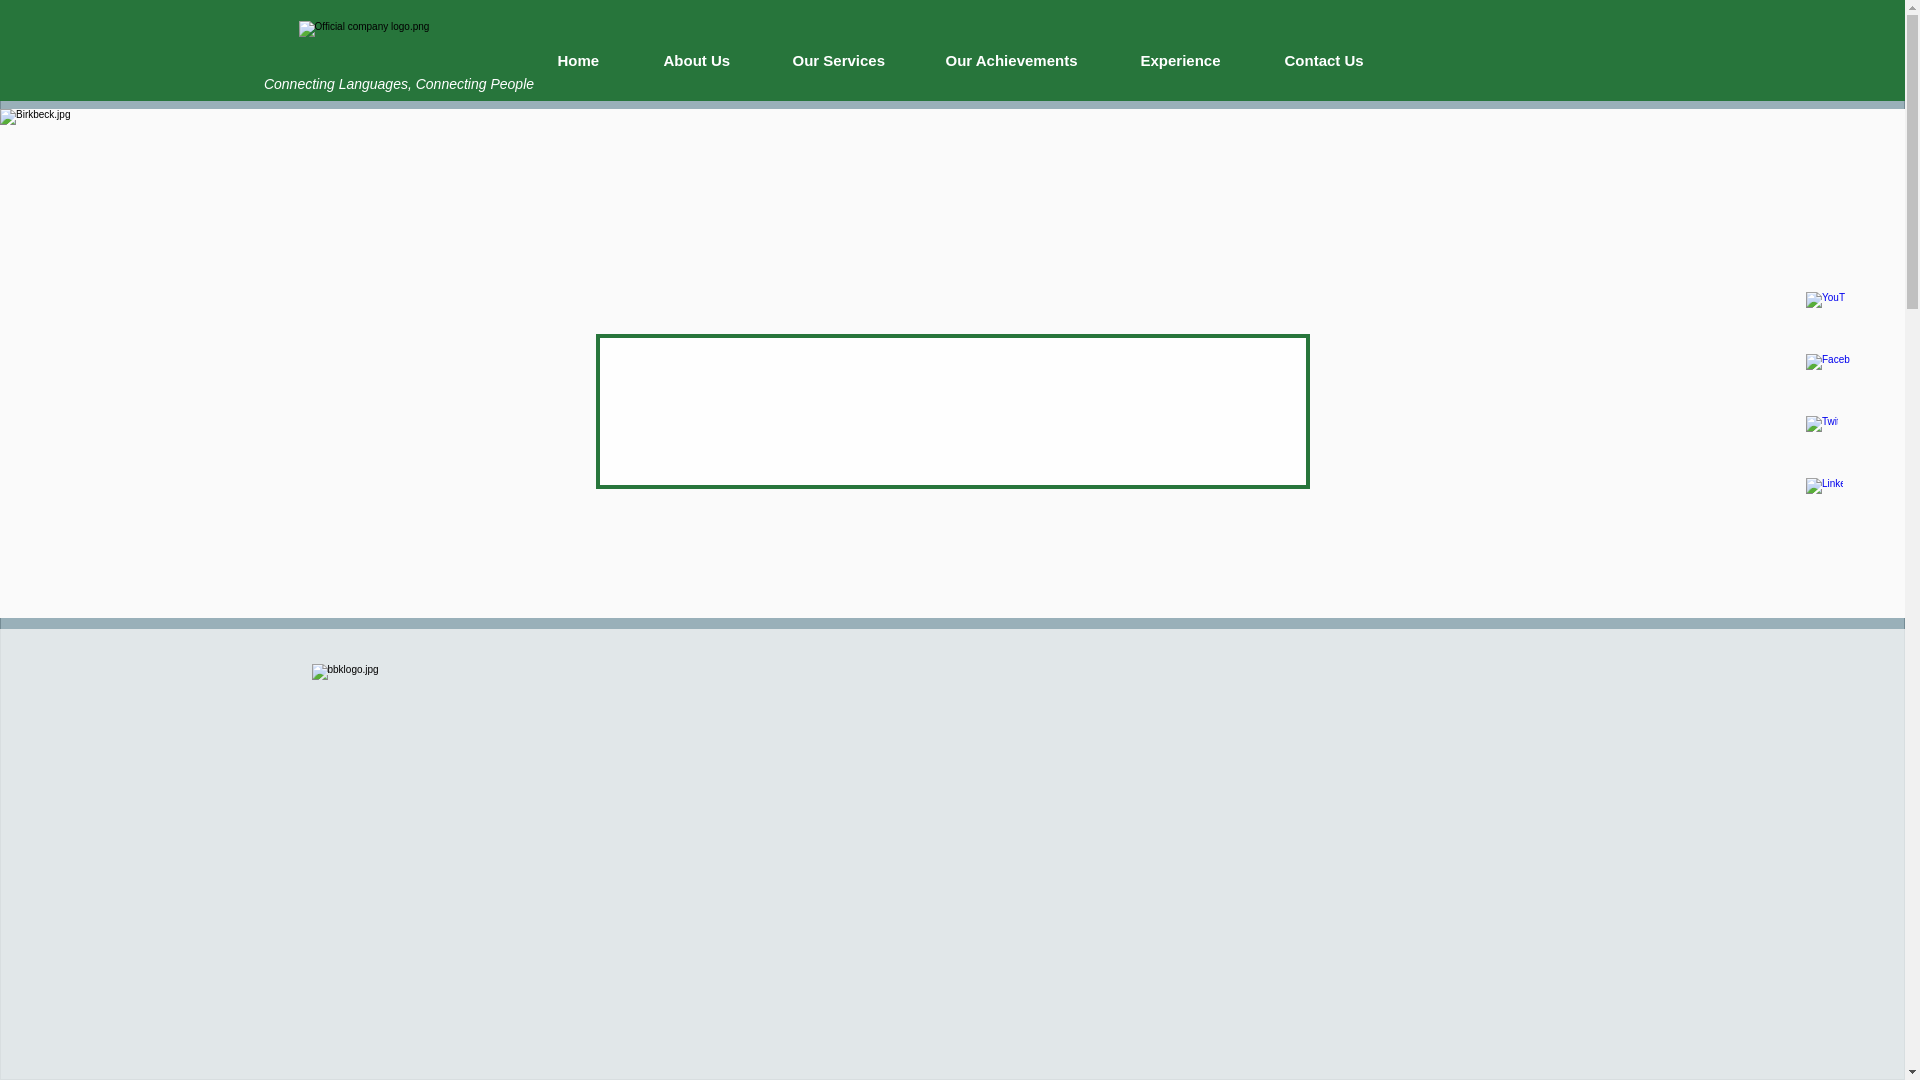  I want to click on Our Achievements, so click(1027, 60).